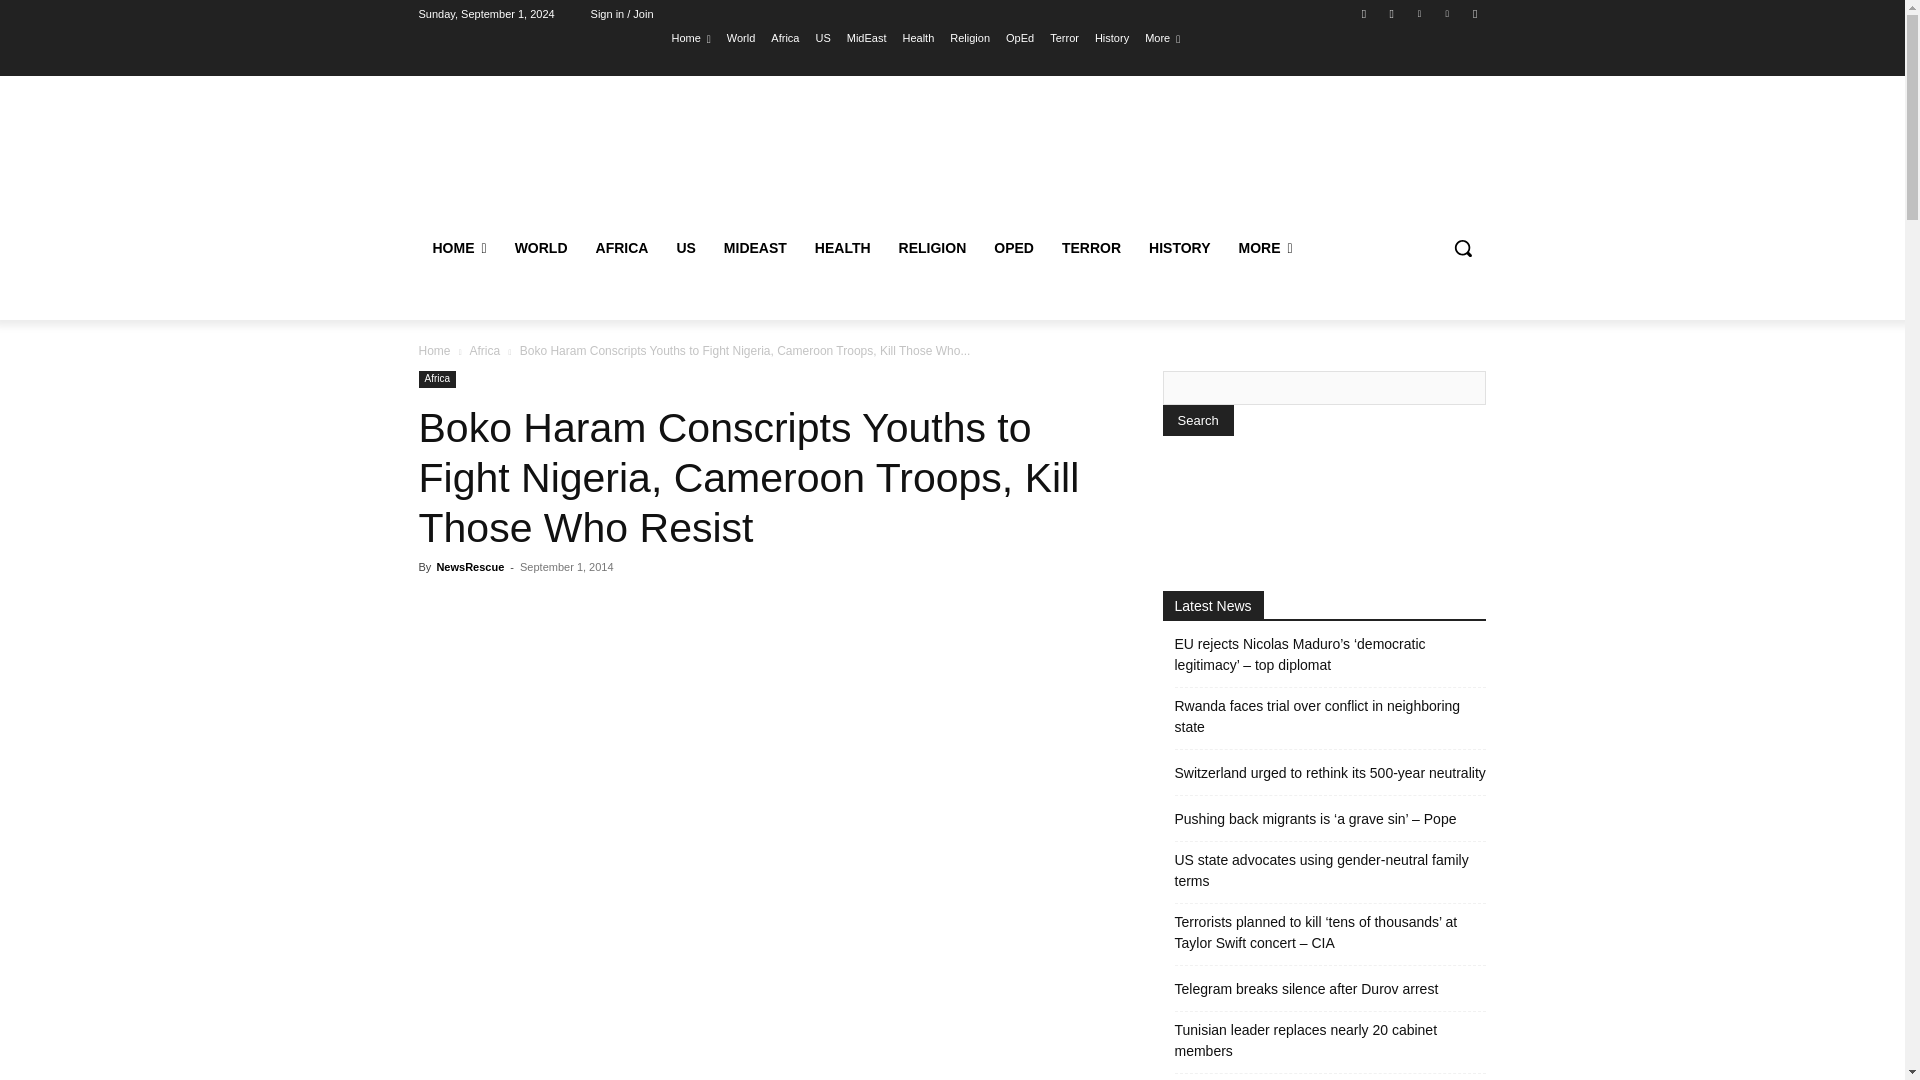 The width and height of the screenshot is (1920, 1080). I want to click on View all posts in Africa, so click(484, 350).